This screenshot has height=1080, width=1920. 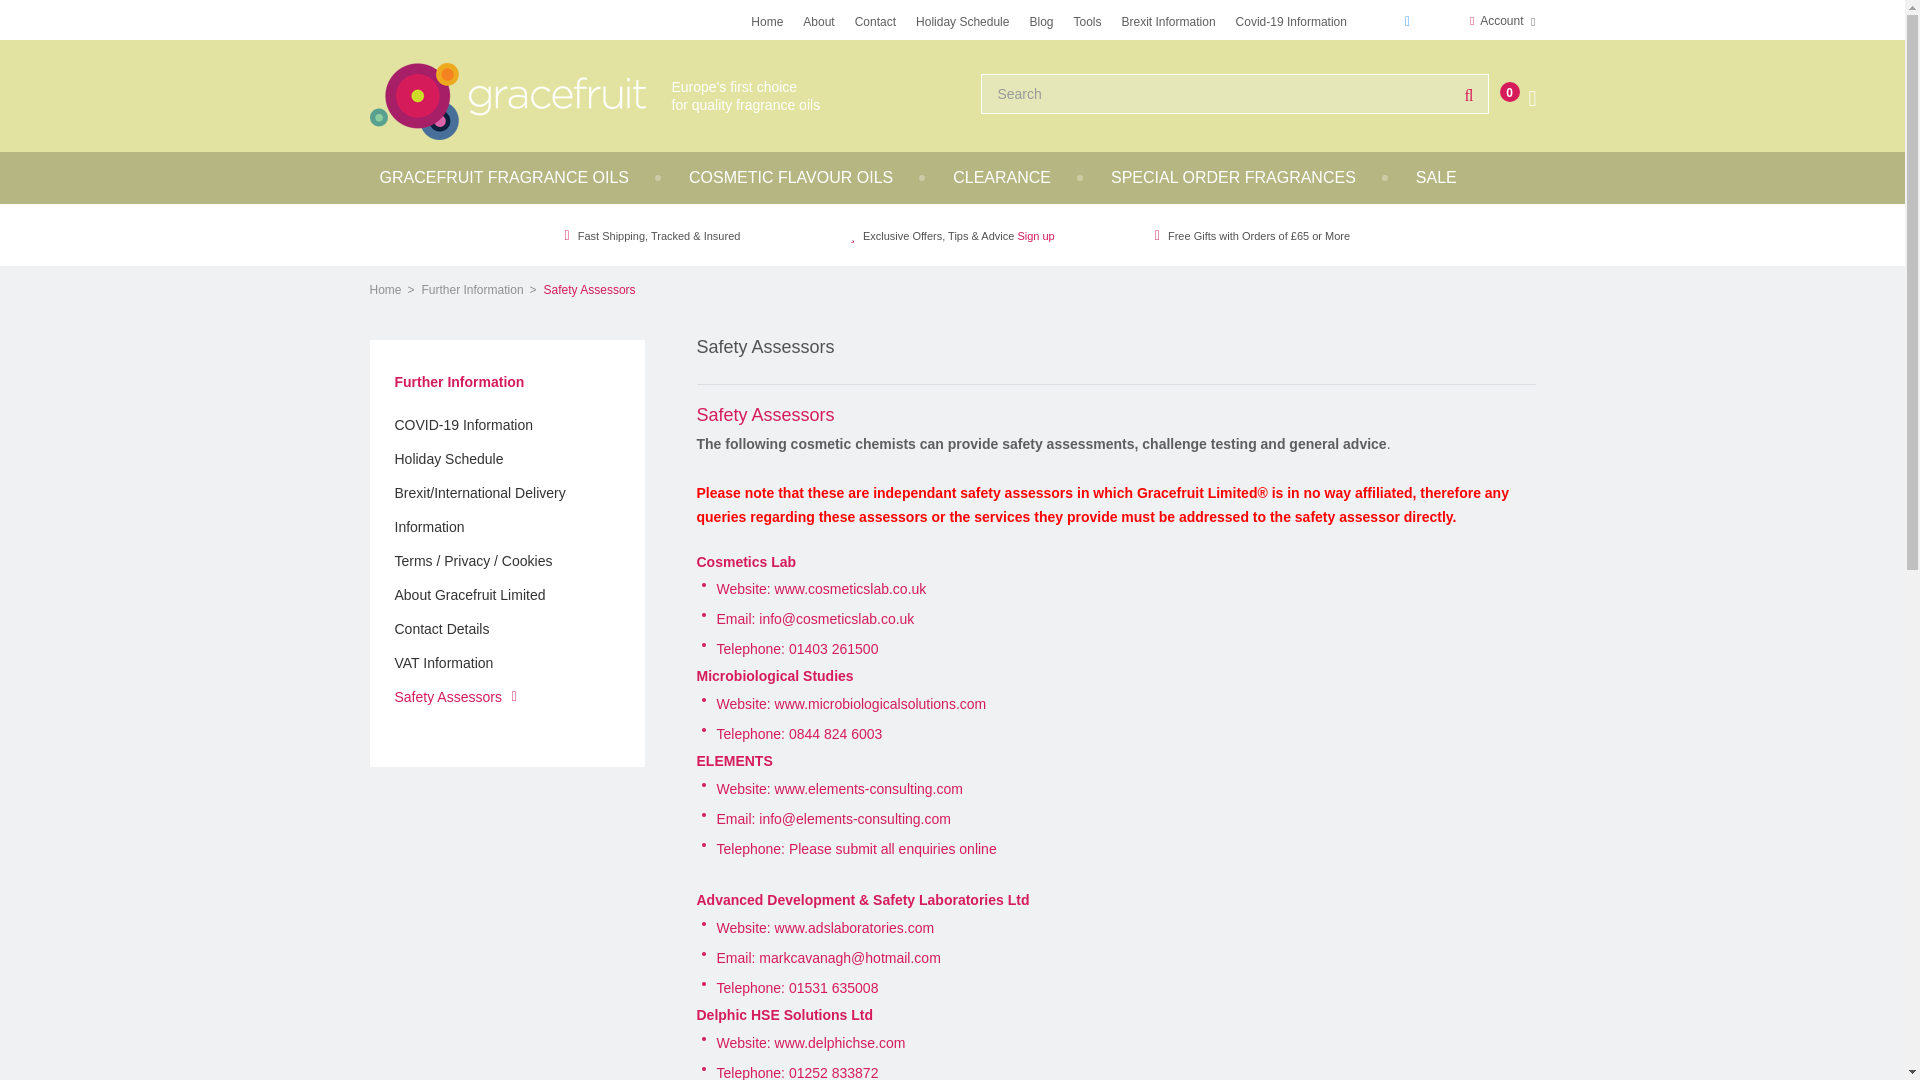 What do you see at coordinates (790, 178) in the screenshot?
I see `COSMETIC FLAVOUR OILS` at bounding box center [790, 178].